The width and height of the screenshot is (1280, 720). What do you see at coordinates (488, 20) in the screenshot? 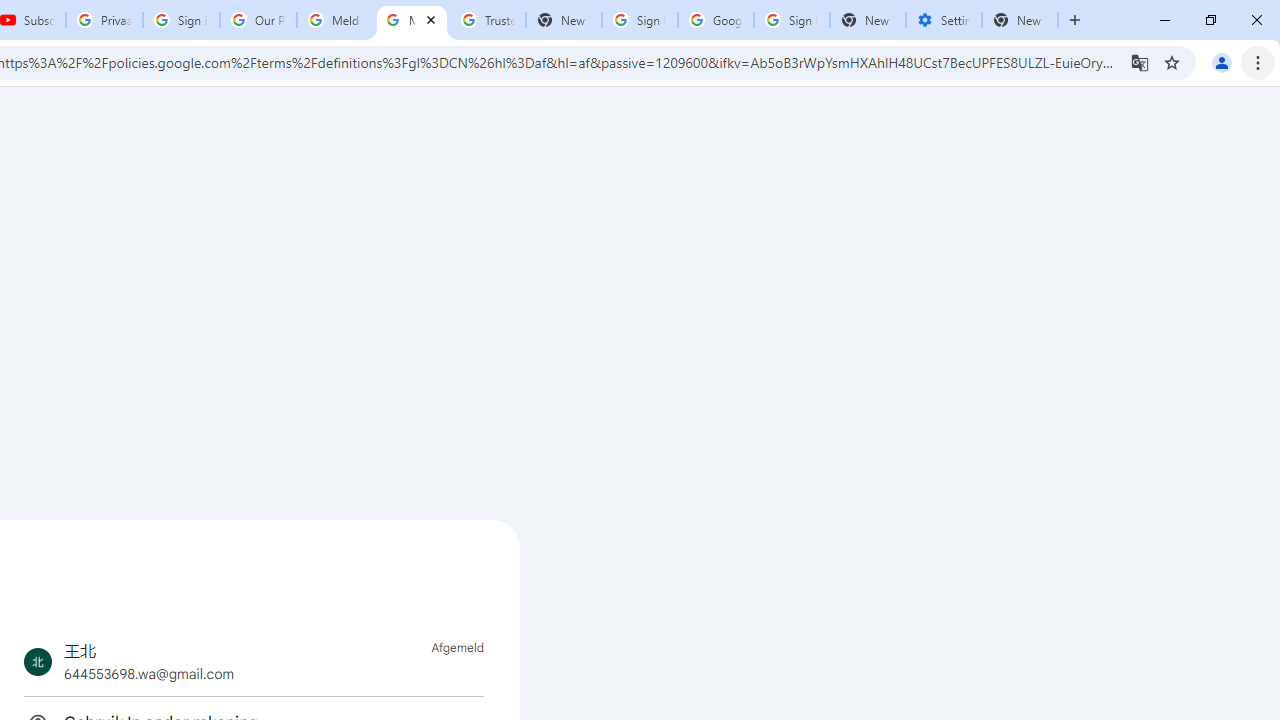
I see `Trusted Information and Content - Google Safety Center` at bounding box center [488, 20].